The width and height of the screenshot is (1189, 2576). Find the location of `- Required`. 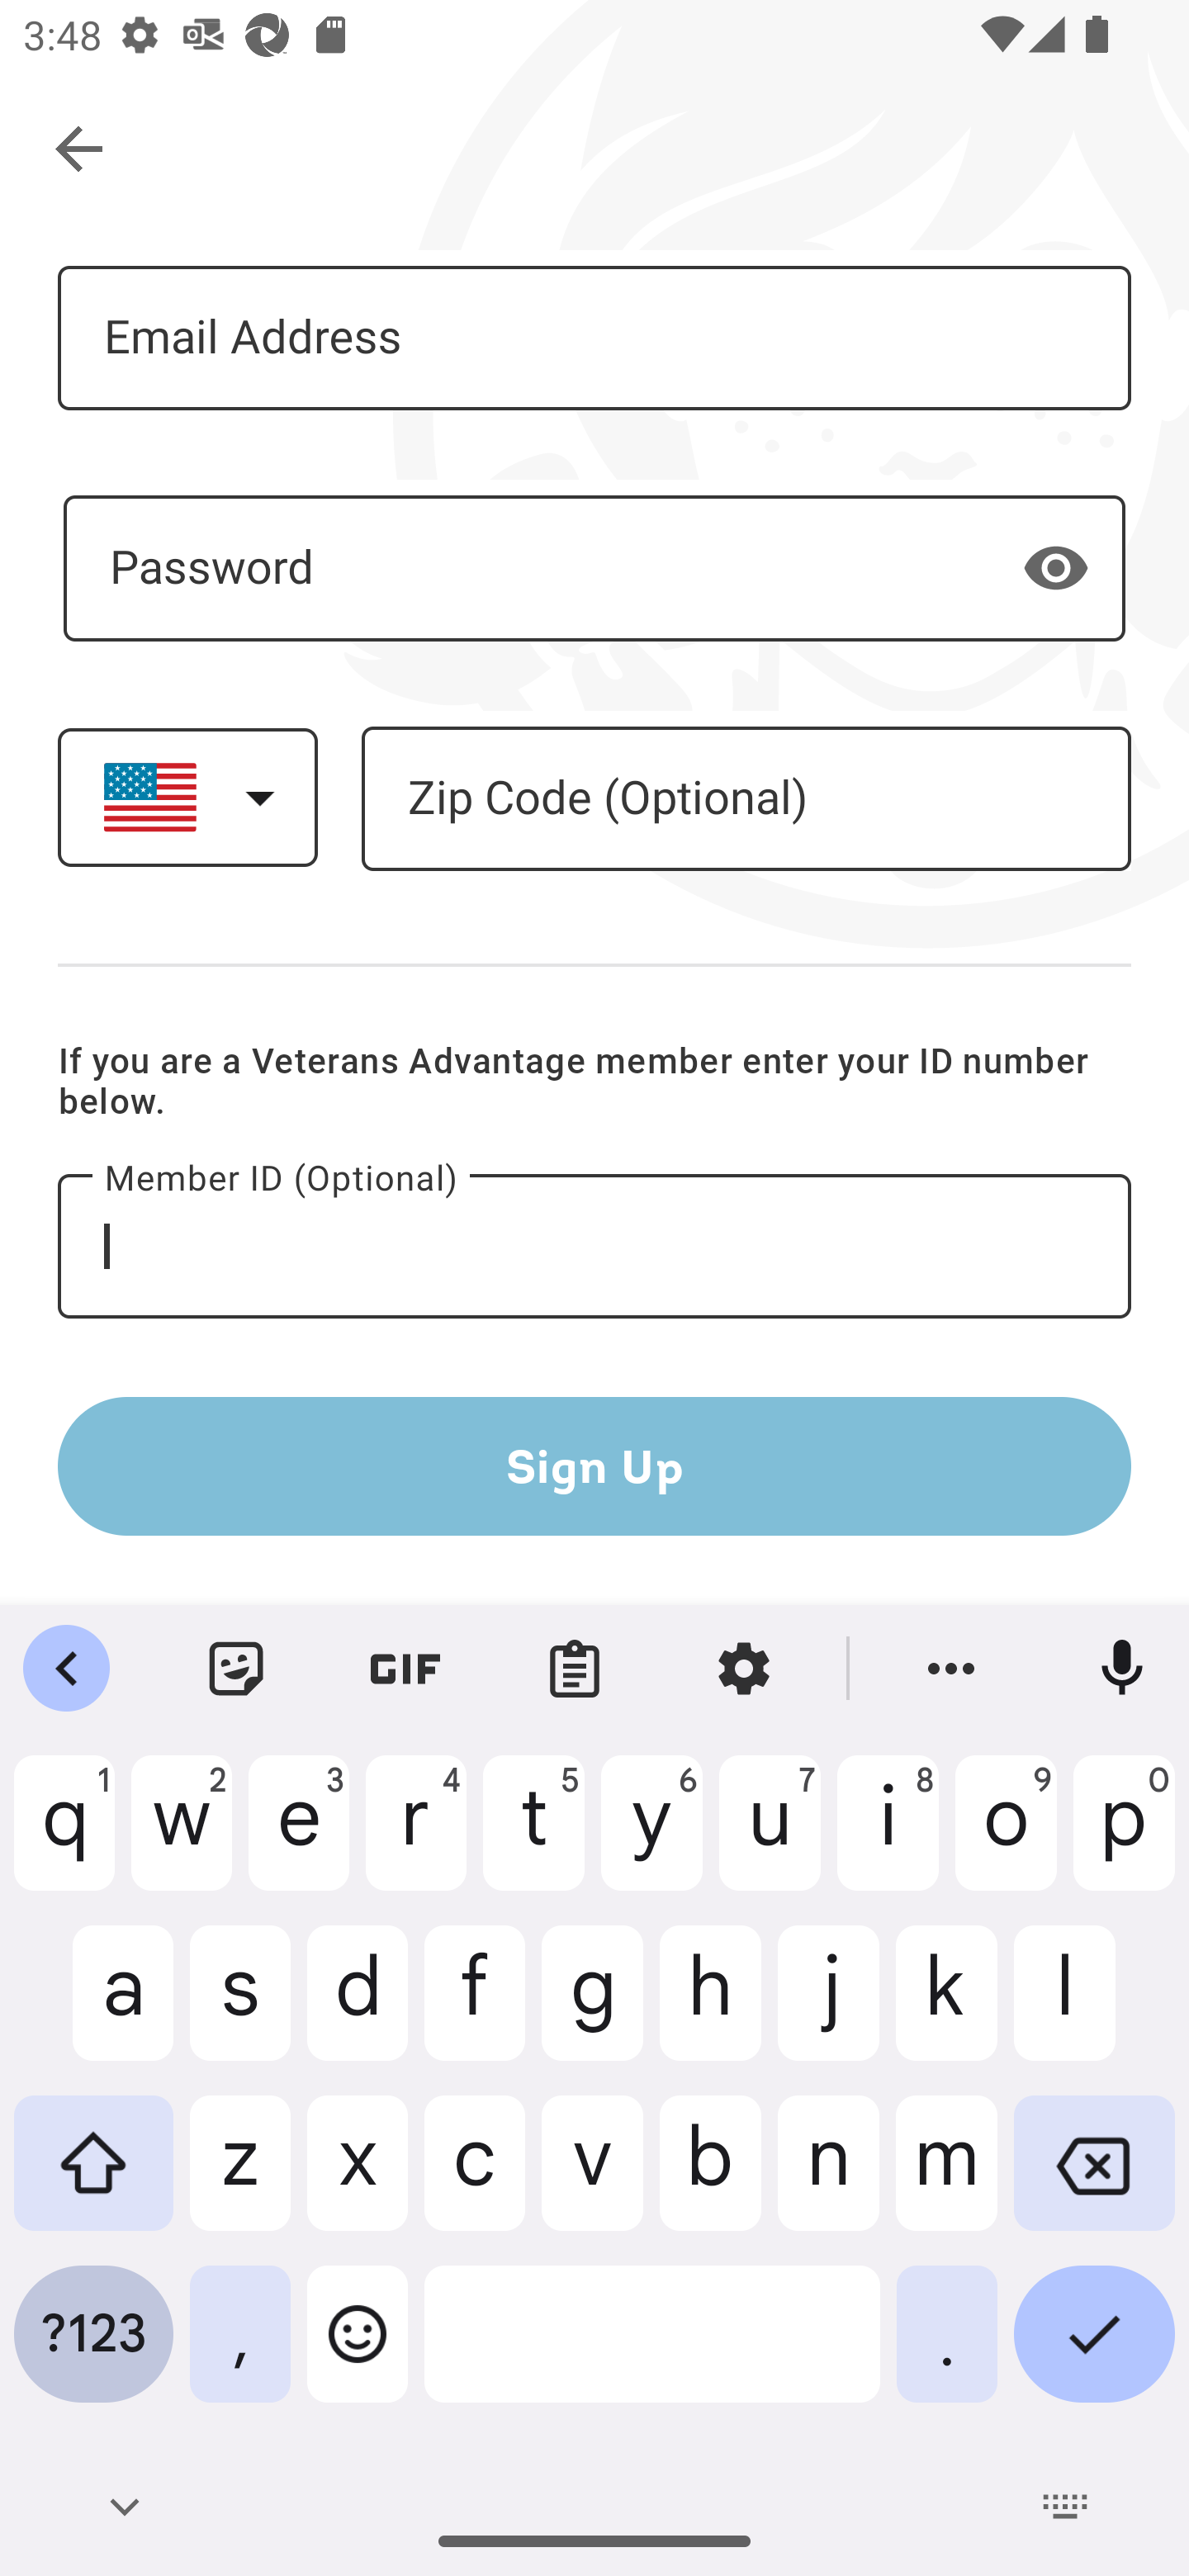

- Required is located at coordinates (594, 568).